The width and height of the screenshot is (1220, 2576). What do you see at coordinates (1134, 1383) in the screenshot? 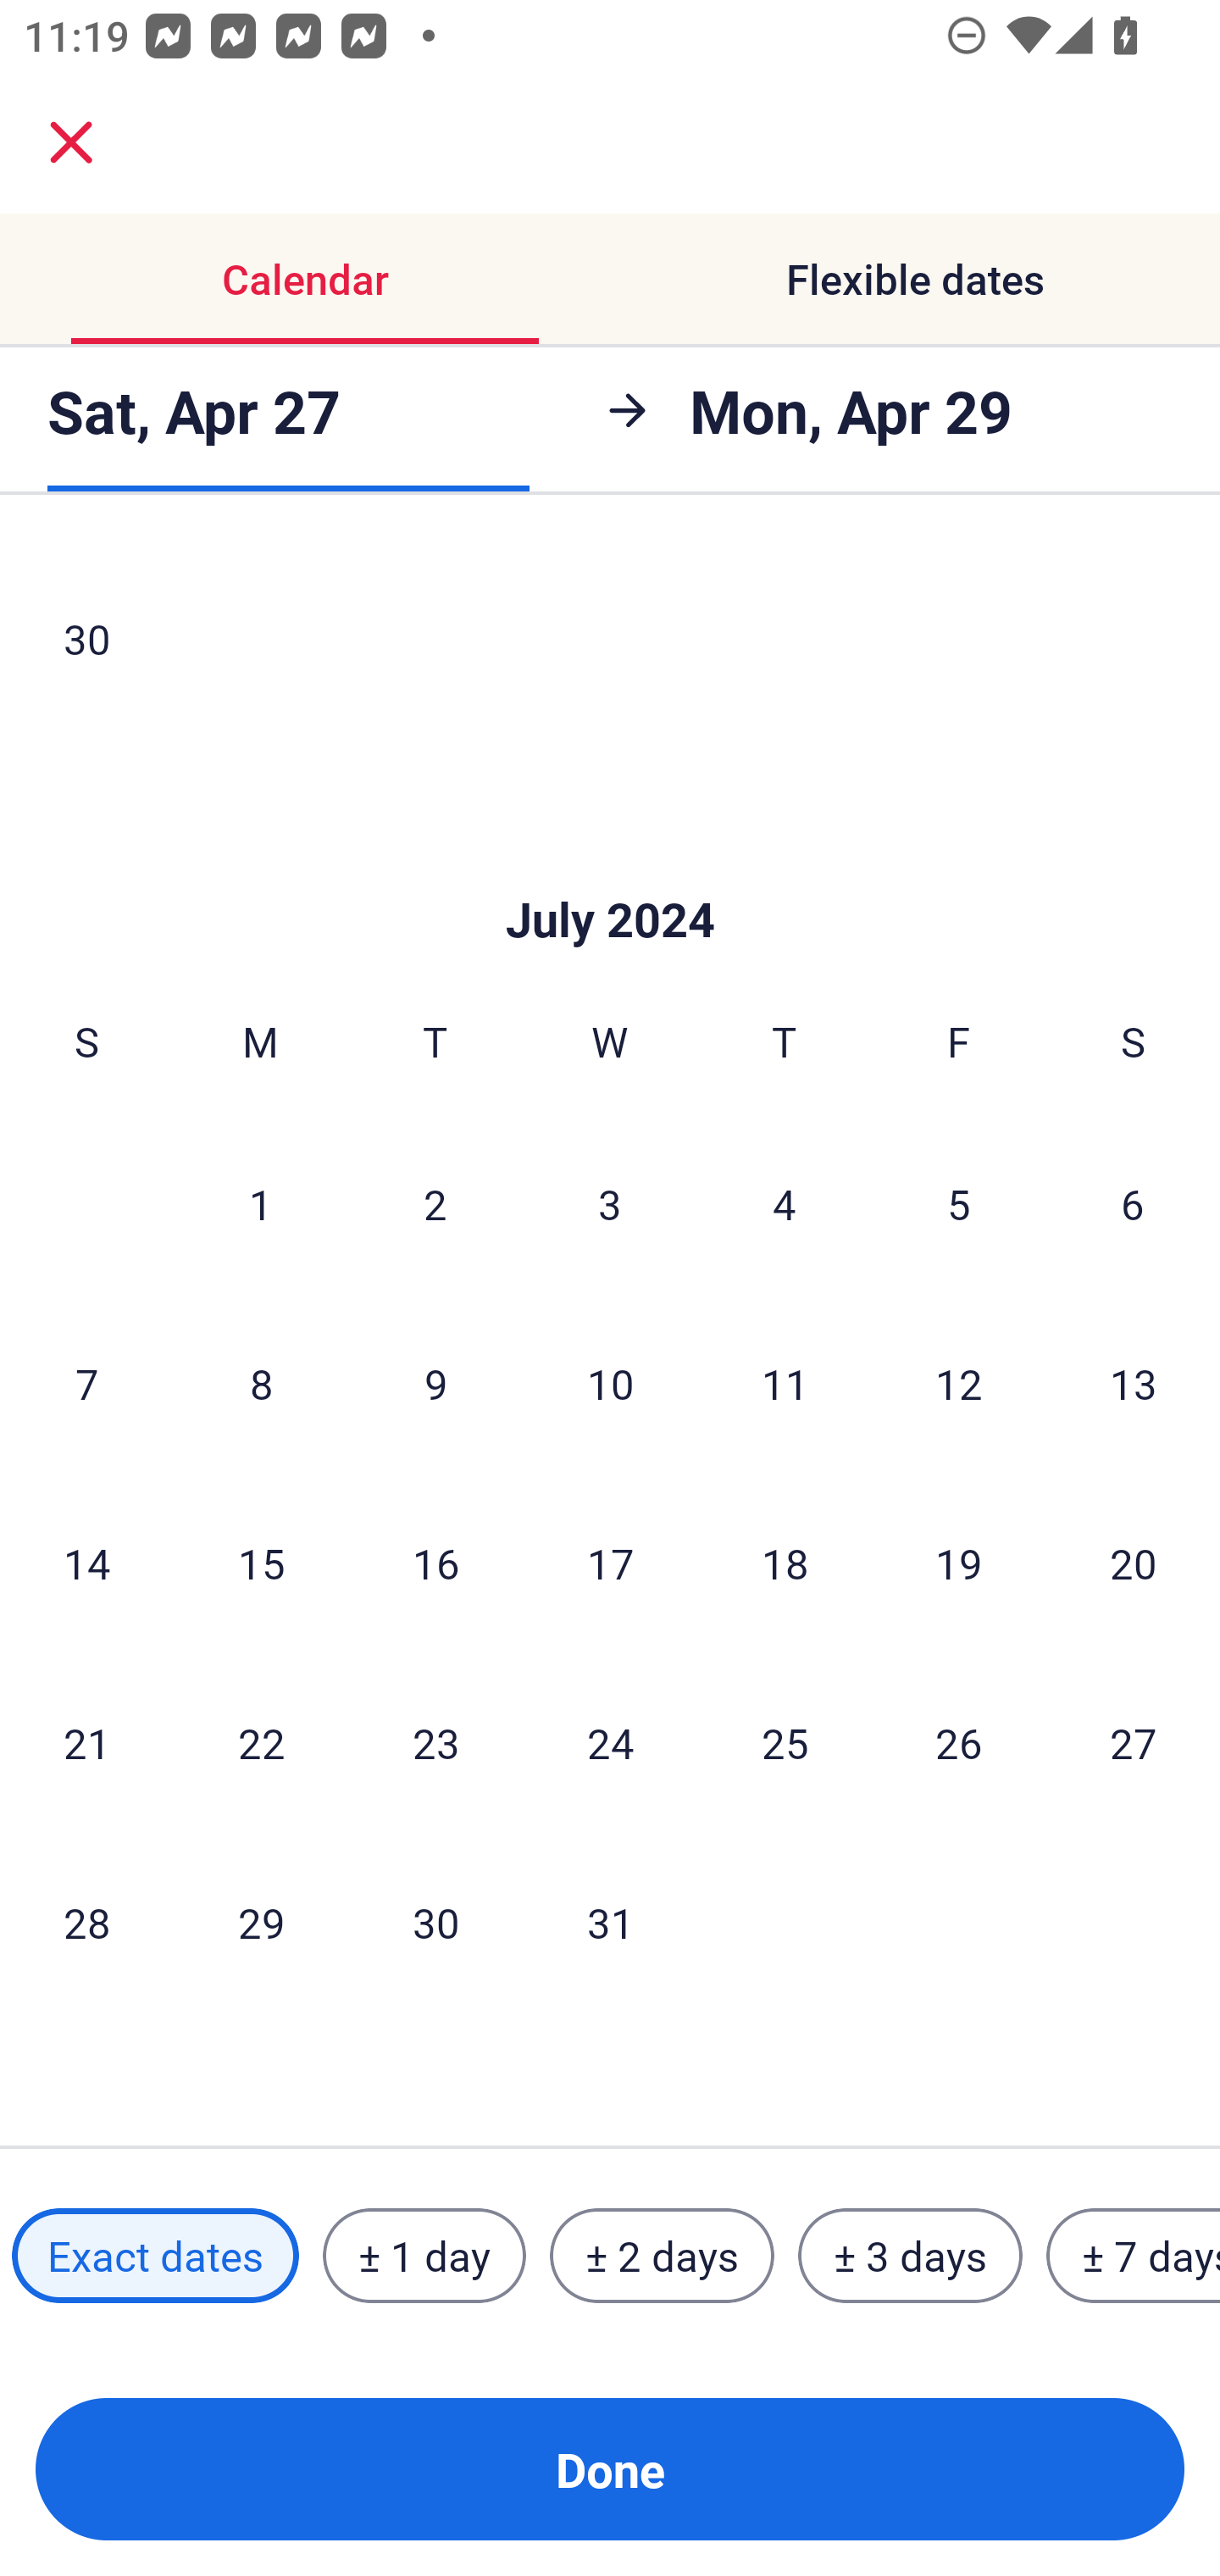
I see `13 Saturday, July 13, 2024` at bounding box center [1134, 1383].